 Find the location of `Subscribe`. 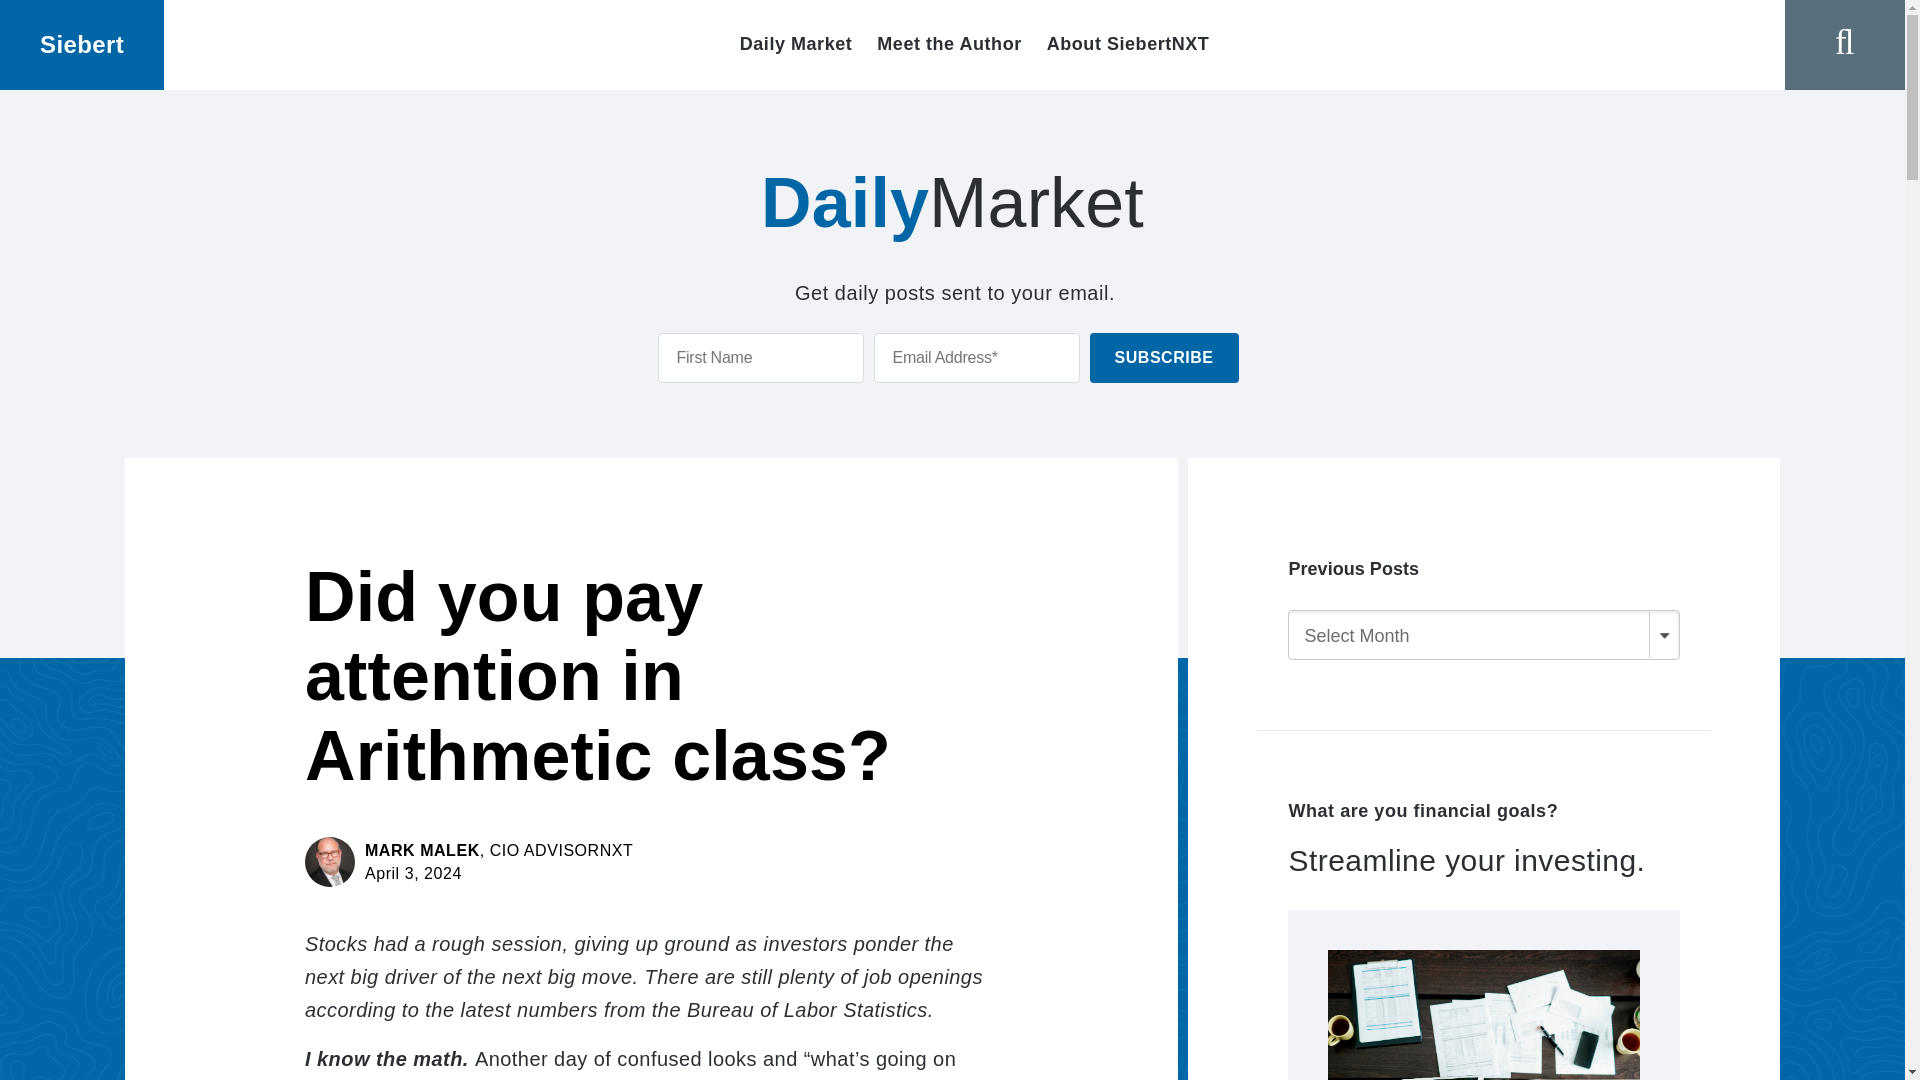

Subscribe is located at coordinates (1164, 356).